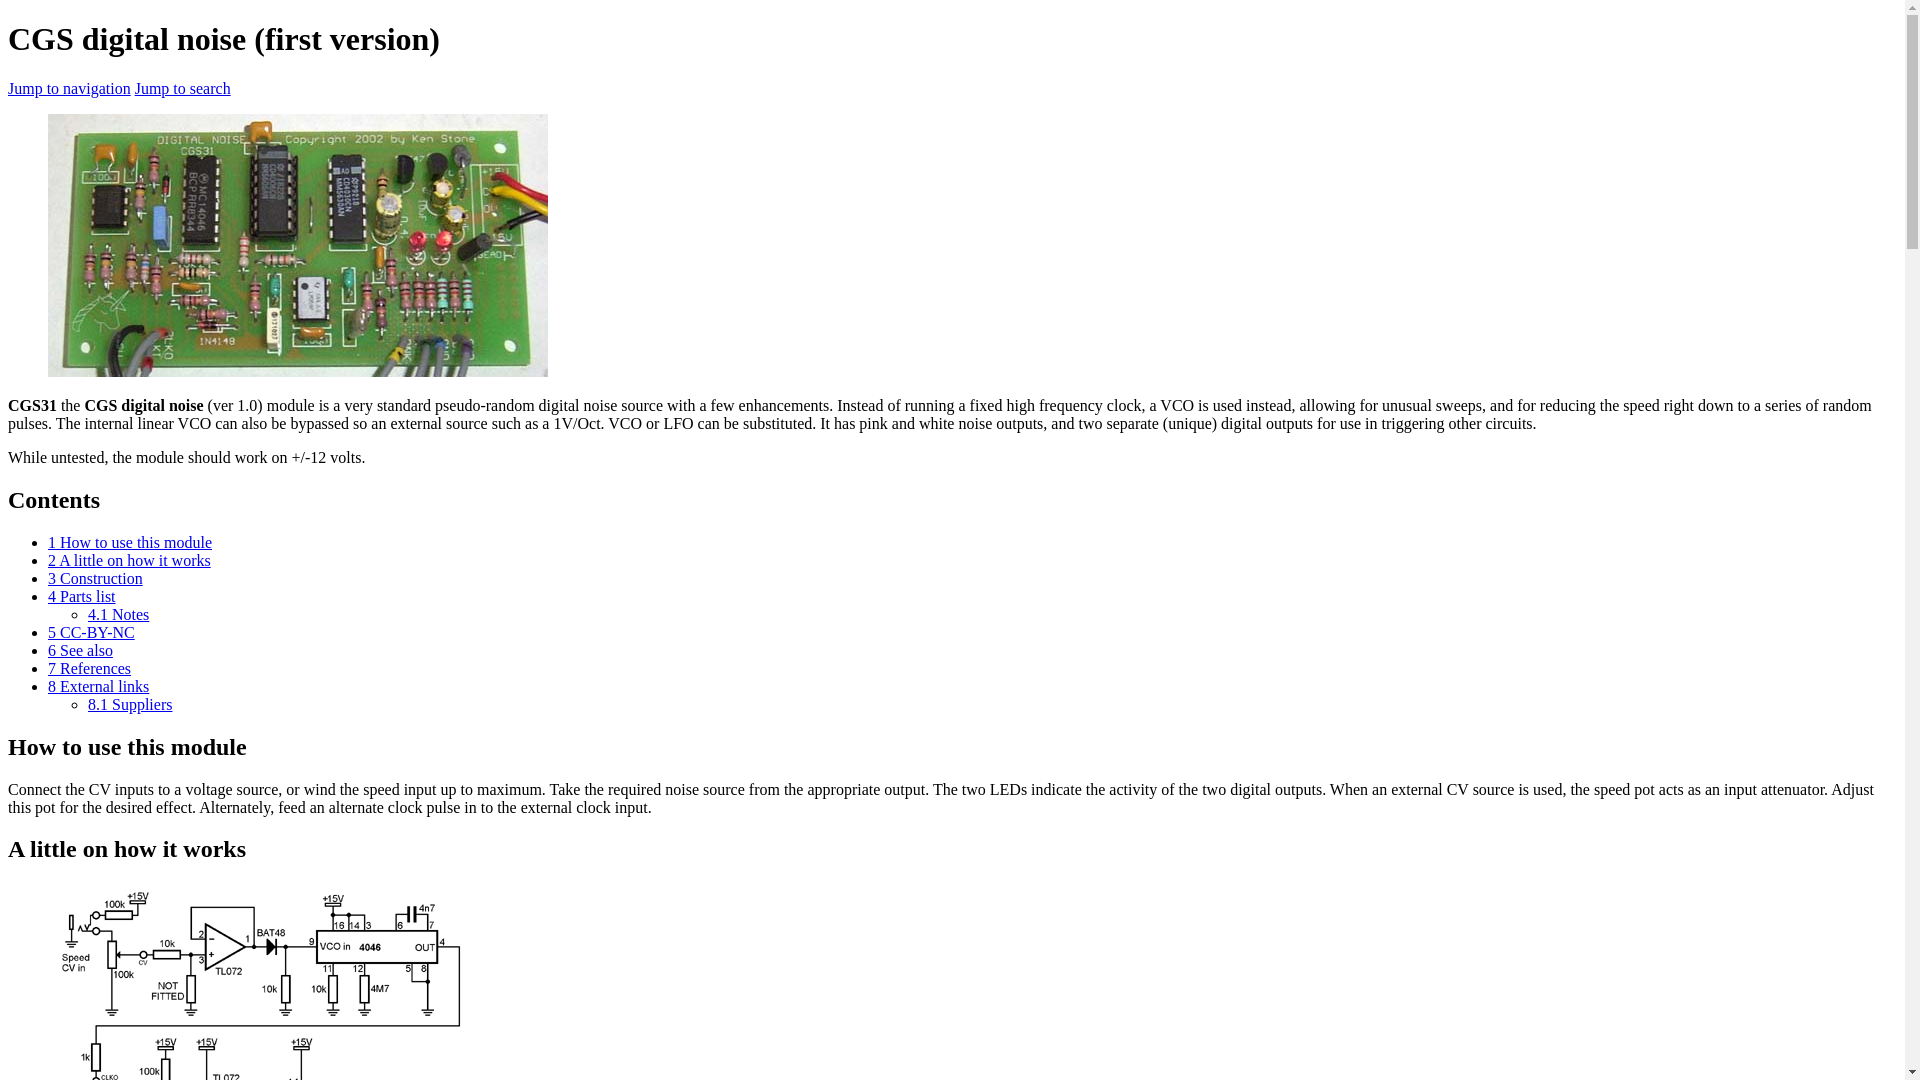  I want to click on Jump to navigation, so click(68, 88).